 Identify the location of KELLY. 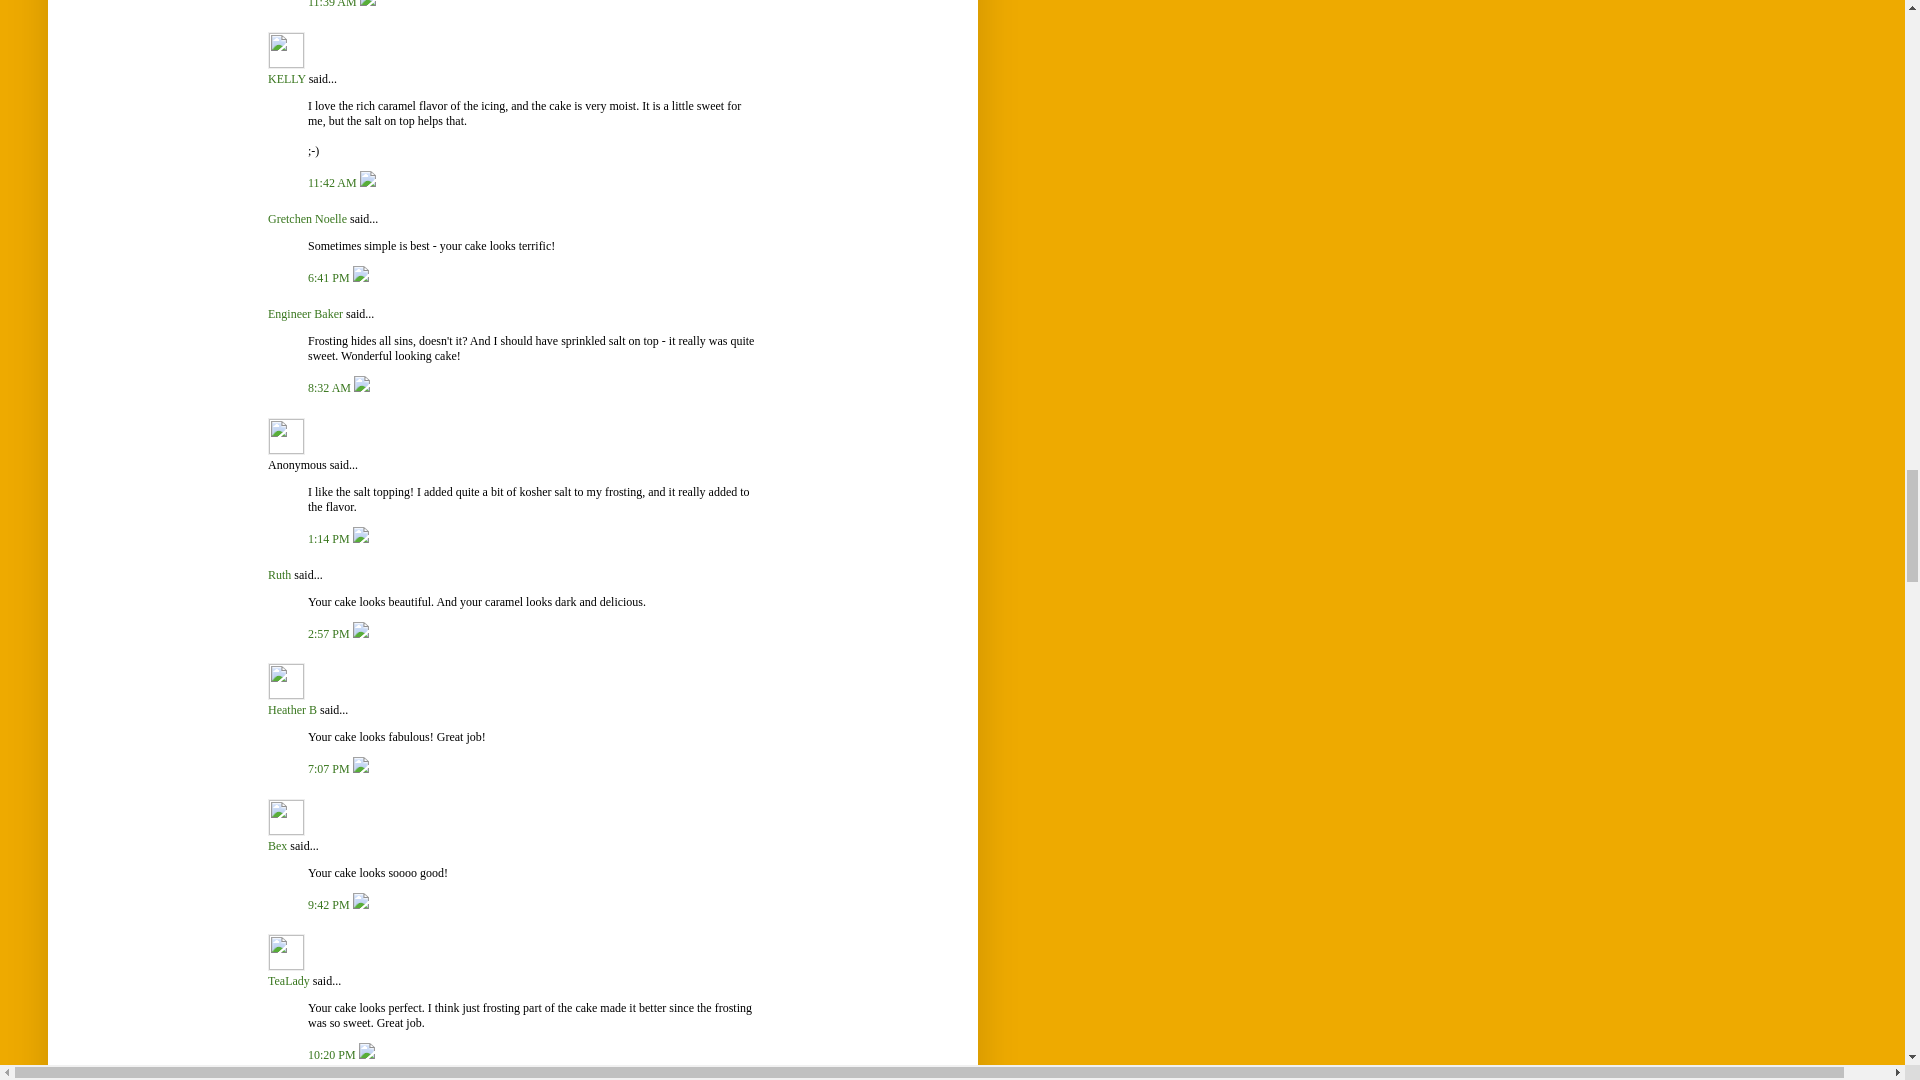
(286, 50).